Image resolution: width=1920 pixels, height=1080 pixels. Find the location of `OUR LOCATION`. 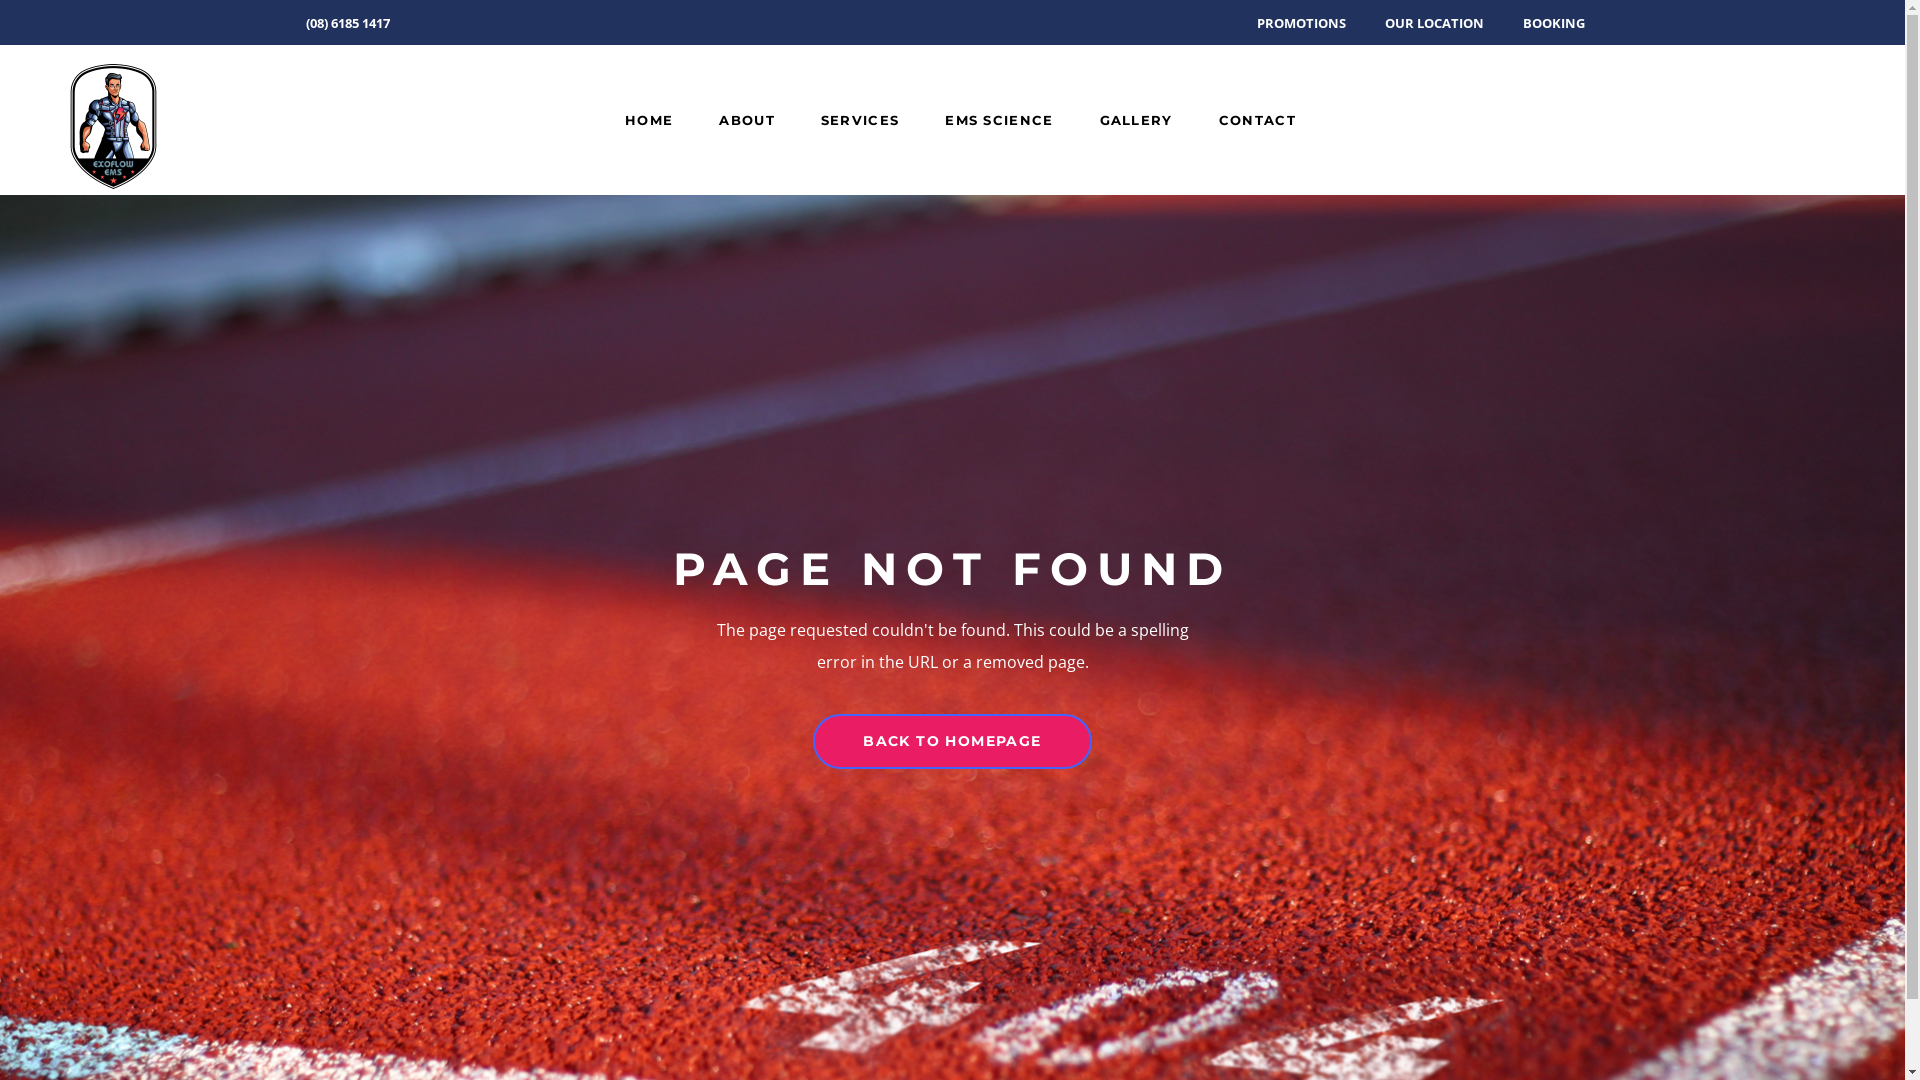

OUR LOCATION is located at coordinates (1434, 23).